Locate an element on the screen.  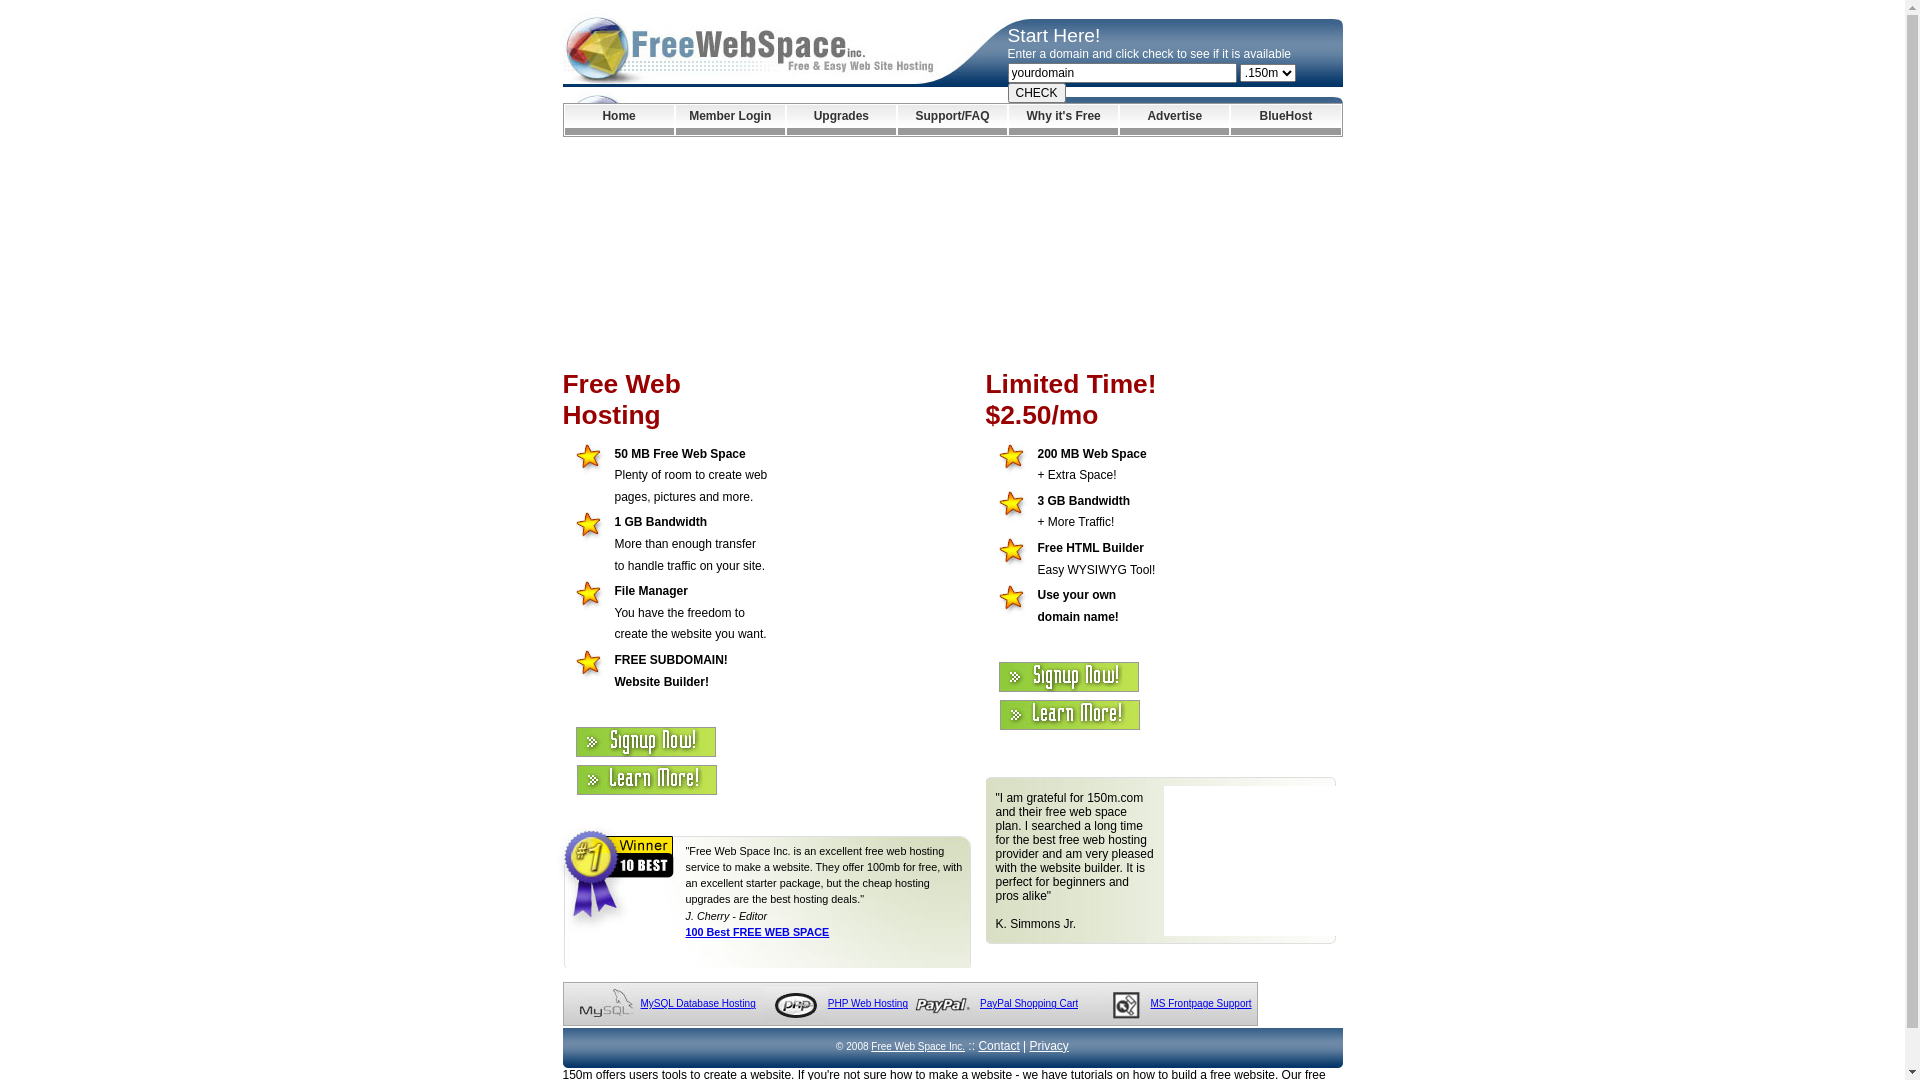
Privacy is located at coordinates (1050, 1046).